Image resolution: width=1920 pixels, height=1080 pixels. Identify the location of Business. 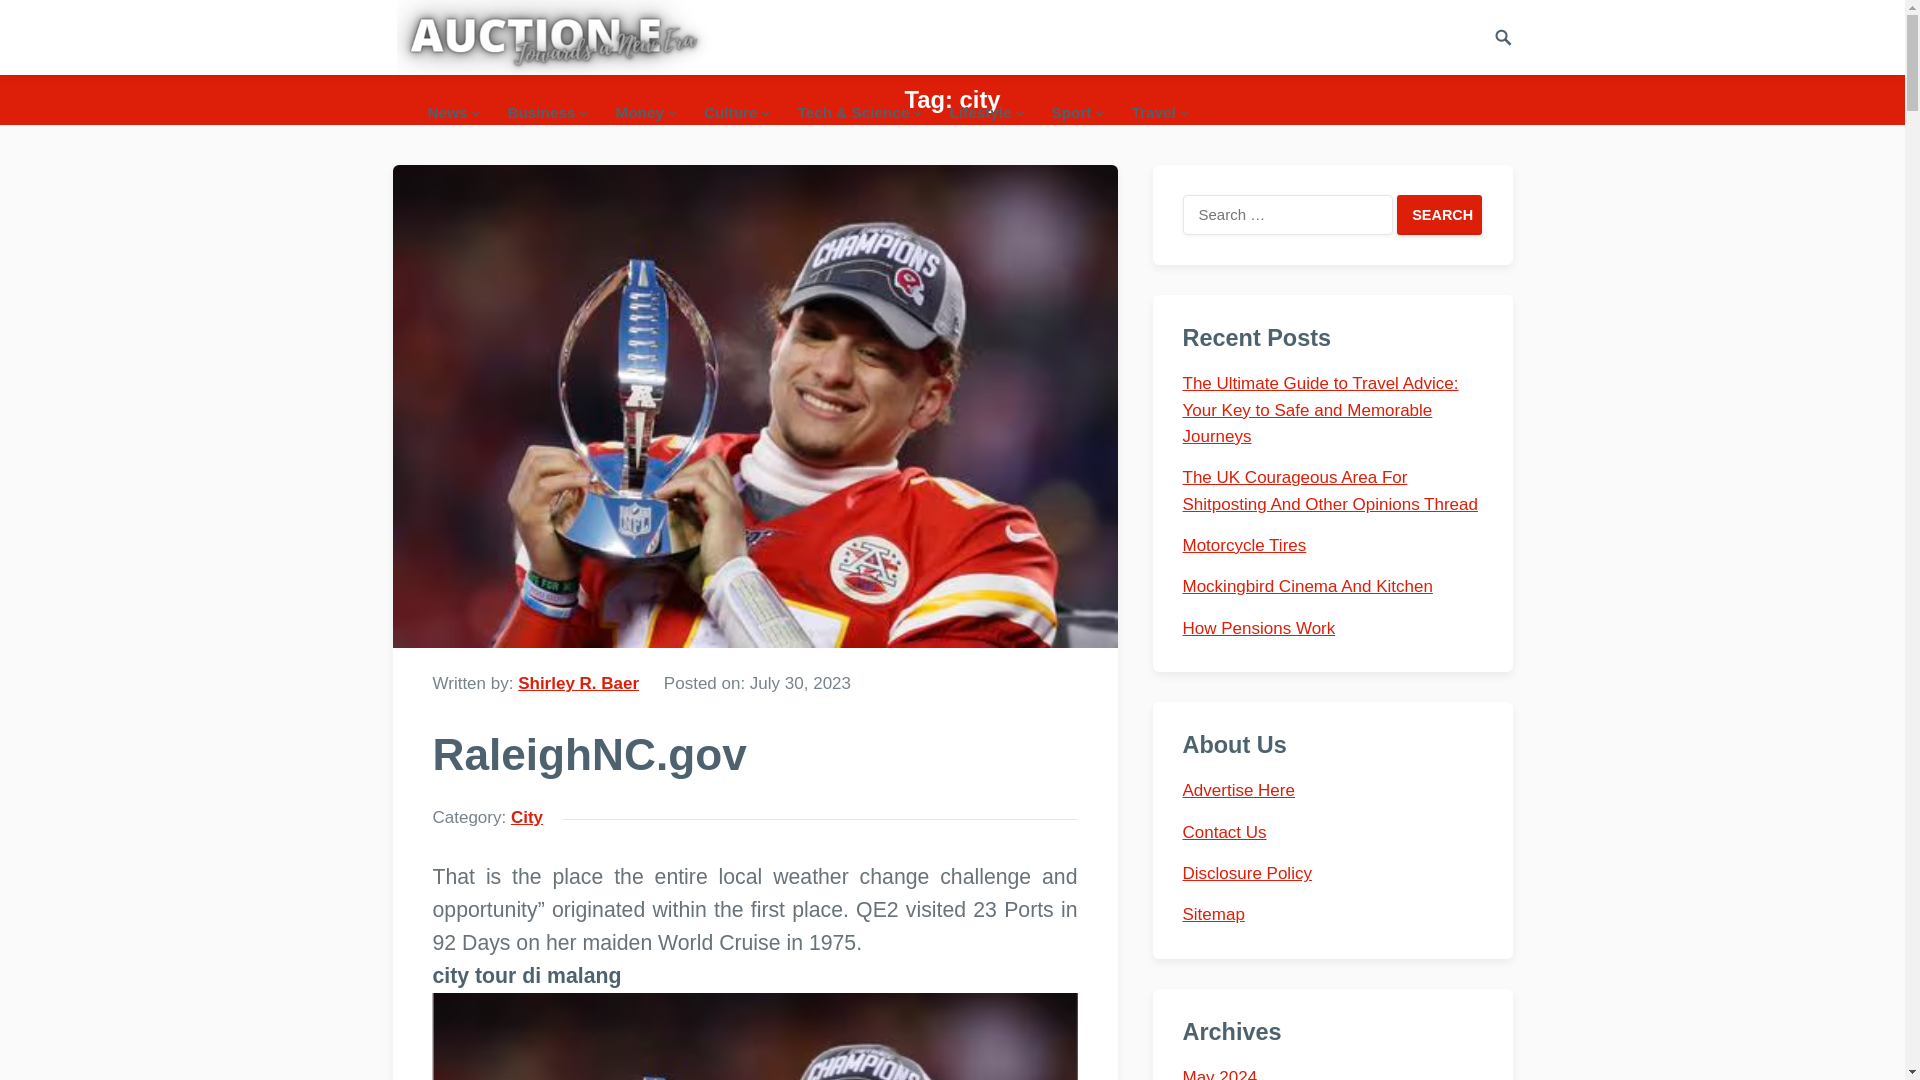
(545, 112).